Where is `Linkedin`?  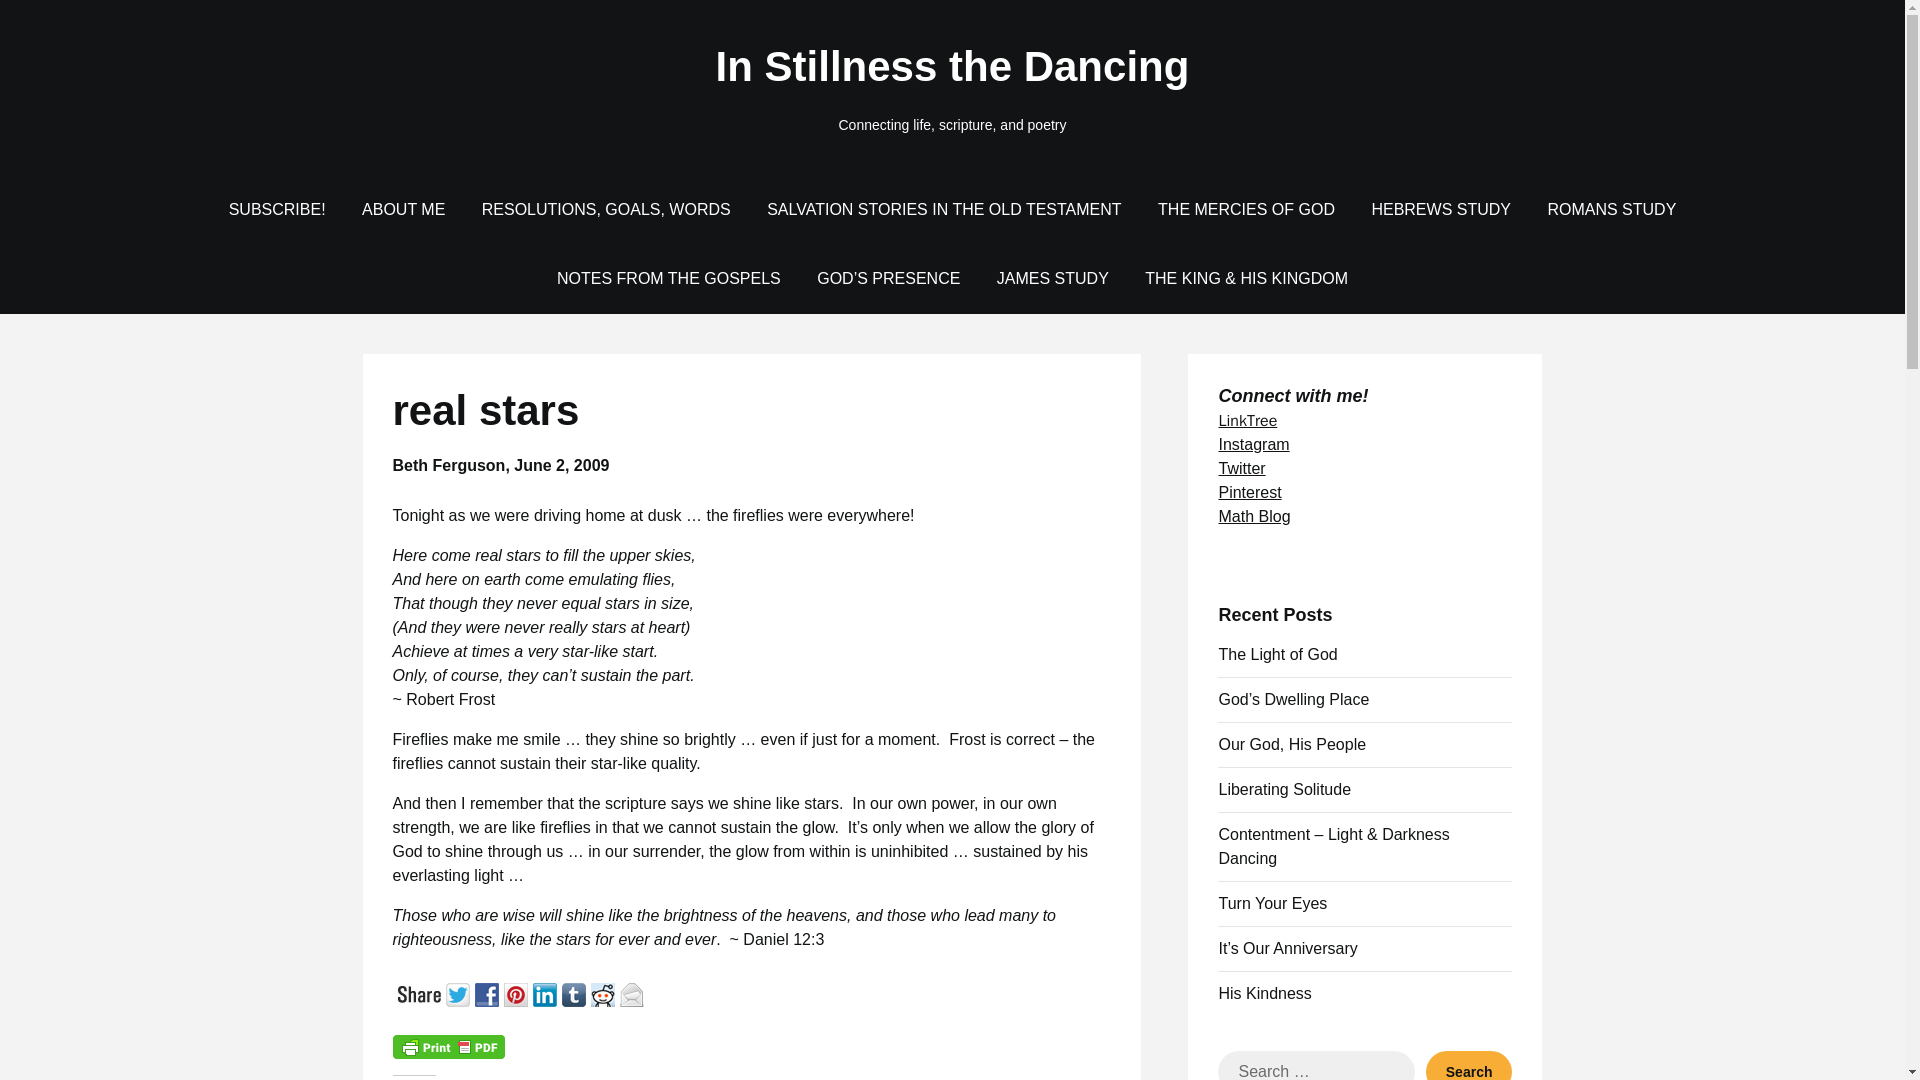 Linkedin is located at coordinates (546, 992).